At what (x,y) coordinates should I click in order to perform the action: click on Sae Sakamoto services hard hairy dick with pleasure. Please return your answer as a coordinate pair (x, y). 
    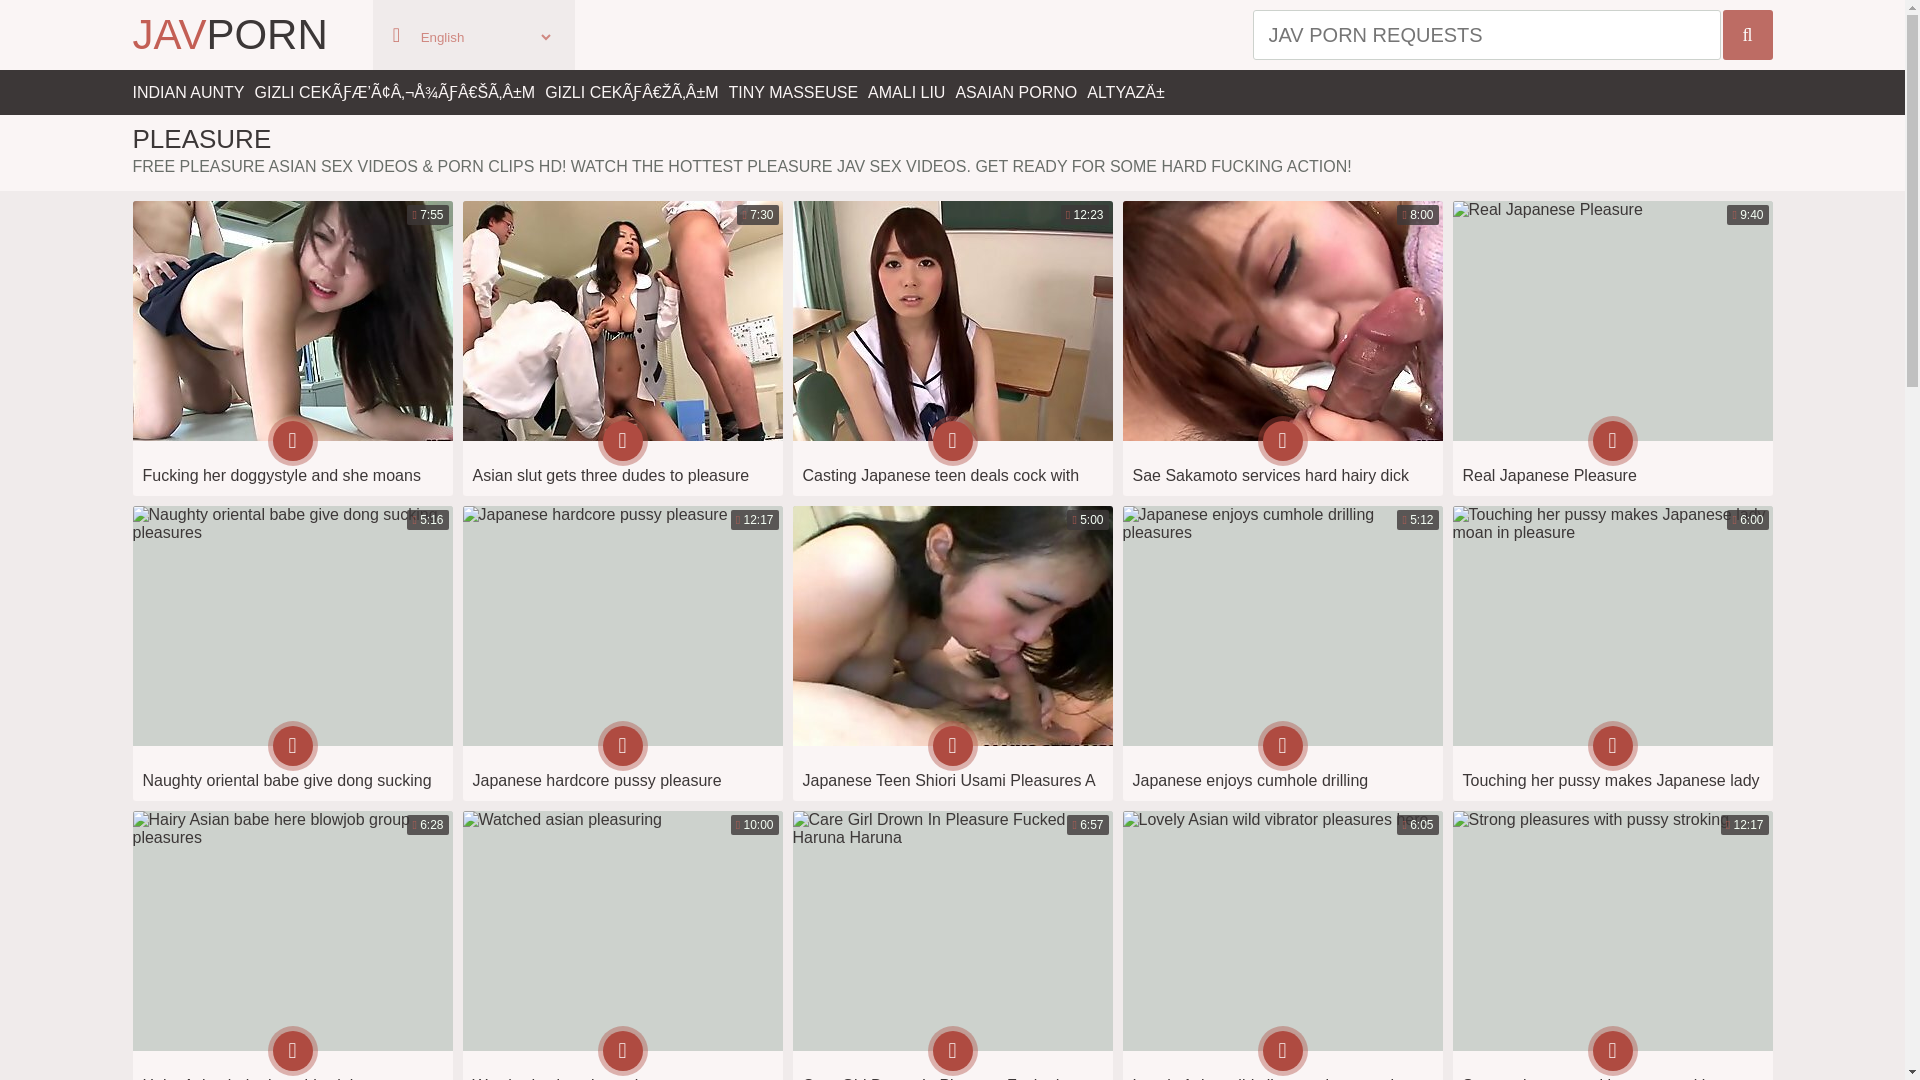
    Looking at the image, I should click on (229, 35).